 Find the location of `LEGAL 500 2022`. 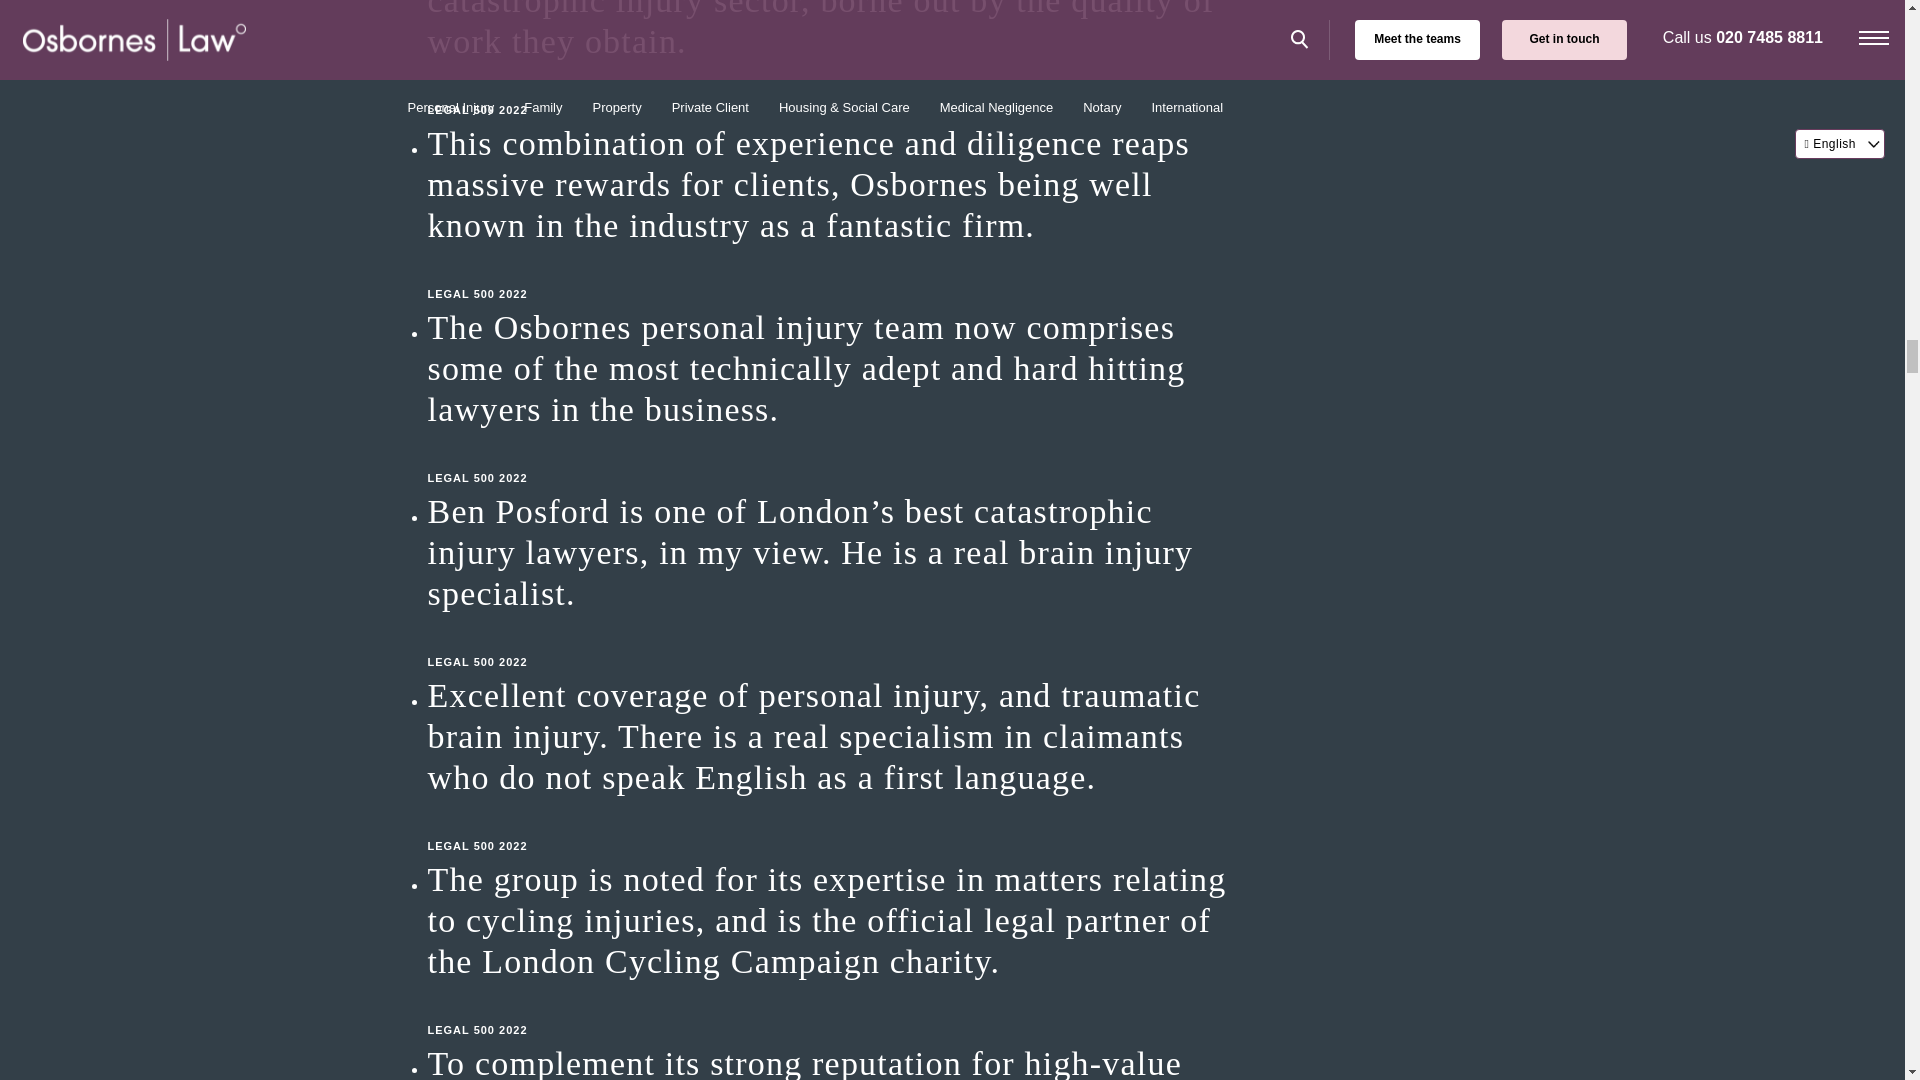

LEGAL 500 2022 is located at coordinates (828, 1009).